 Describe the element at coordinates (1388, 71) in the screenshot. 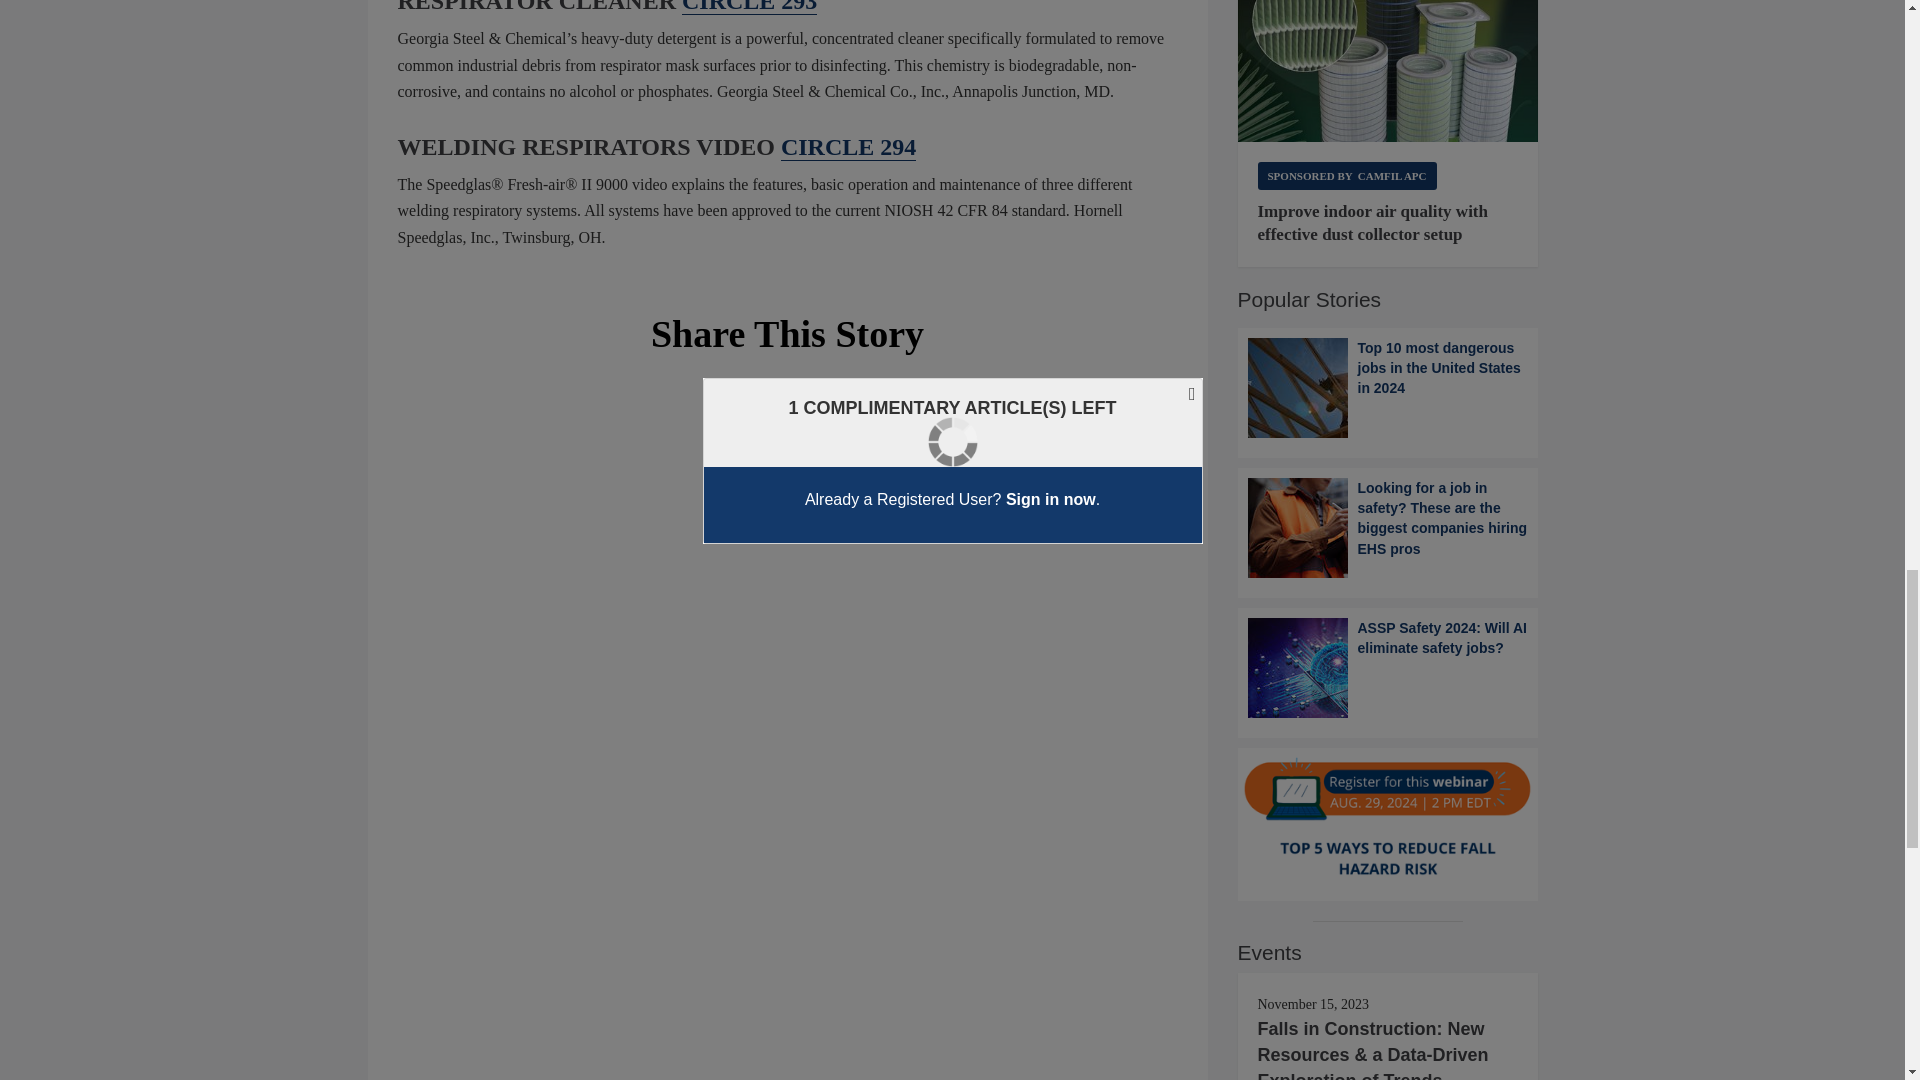

I see `dust collector filters and media` at that location.